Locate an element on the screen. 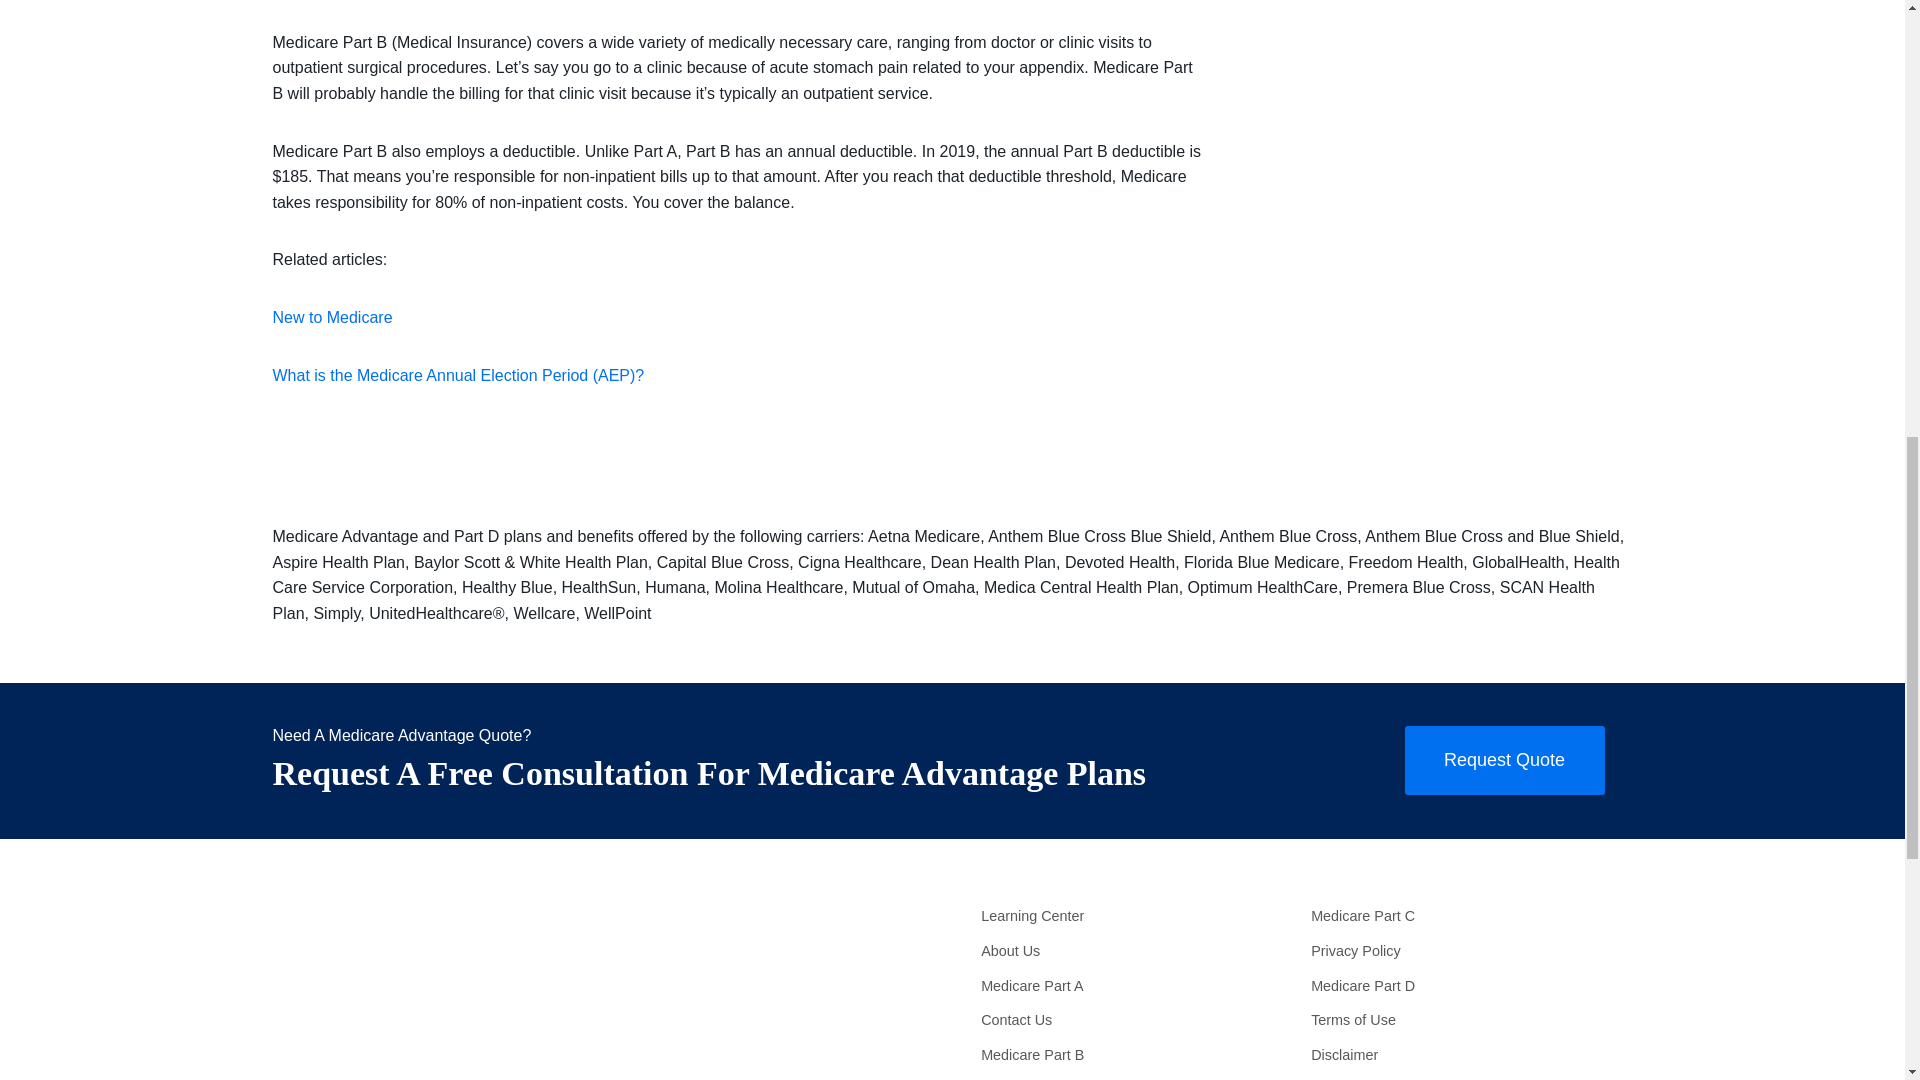 The image size is (1920, 1080). Medicare Part D is located at coordinates (1466, 985).